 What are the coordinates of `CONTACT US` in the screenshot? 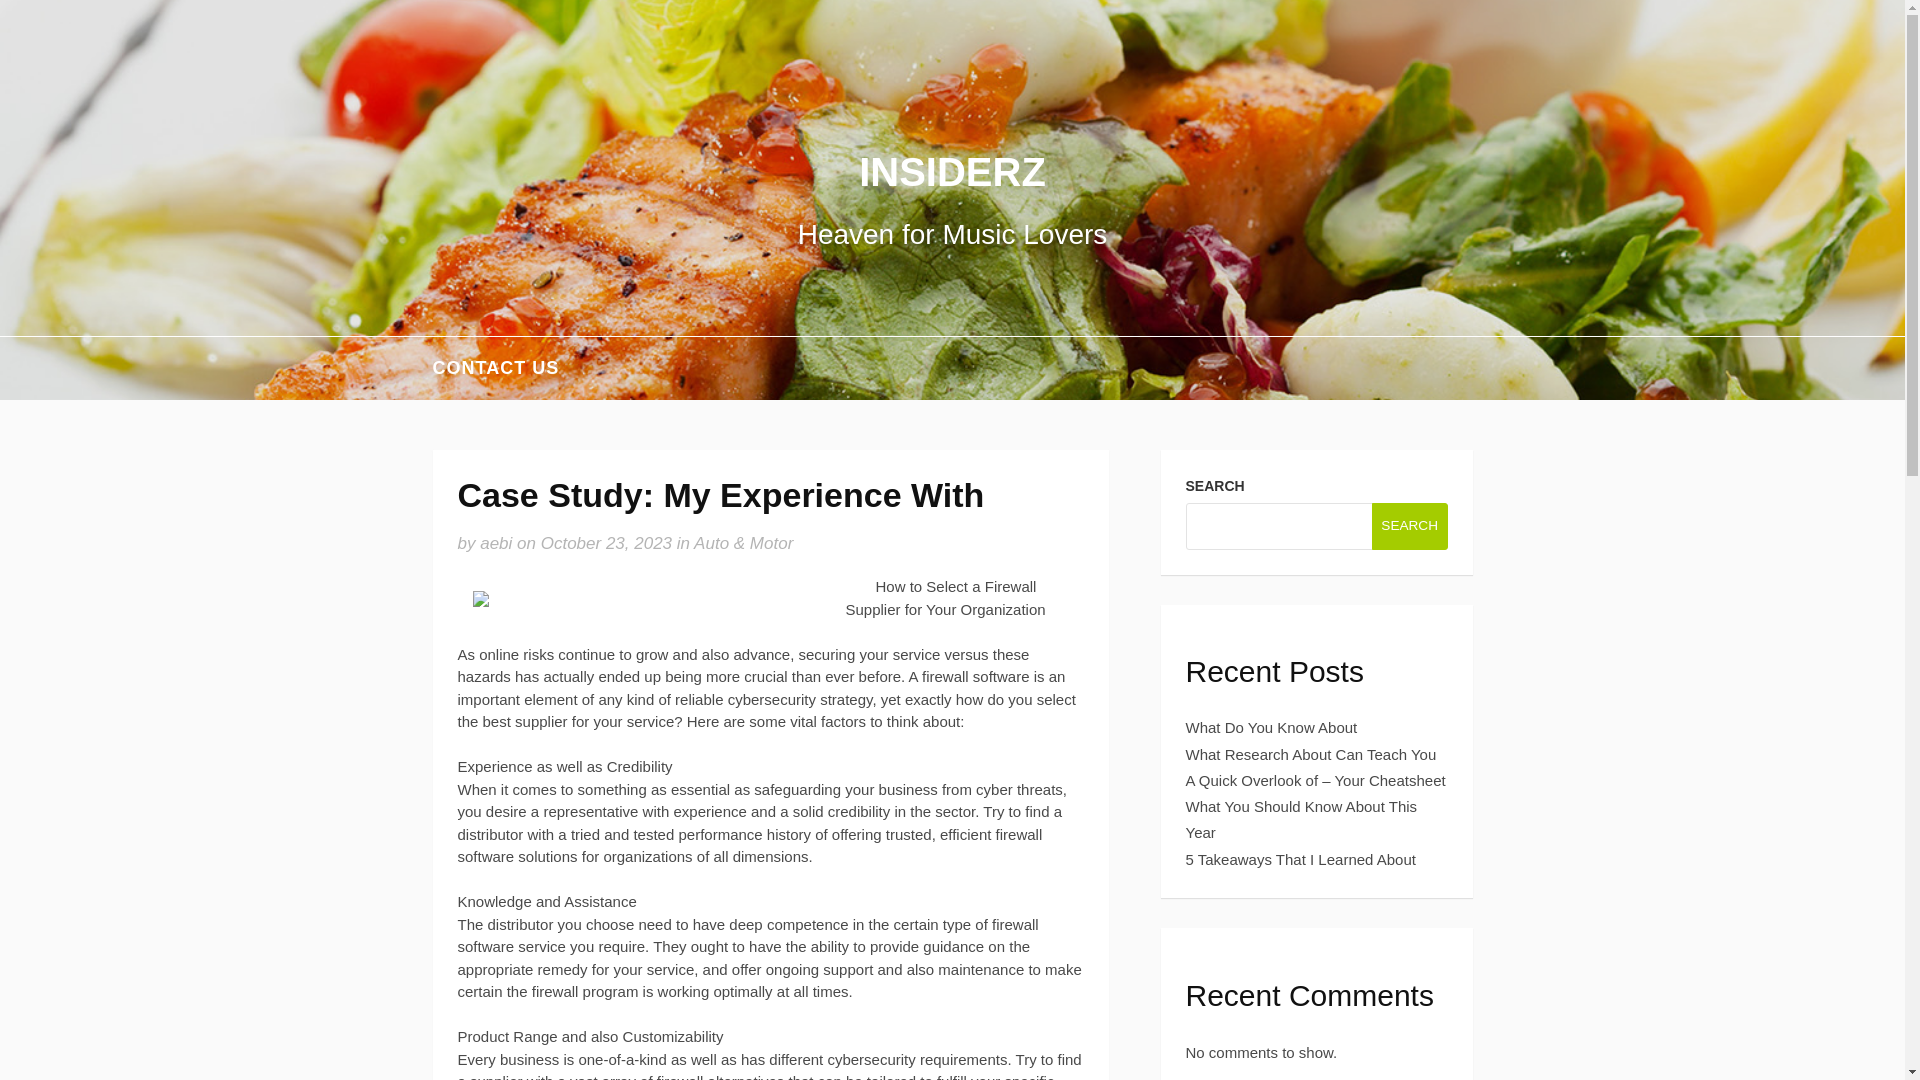 It's located at (495, 368).